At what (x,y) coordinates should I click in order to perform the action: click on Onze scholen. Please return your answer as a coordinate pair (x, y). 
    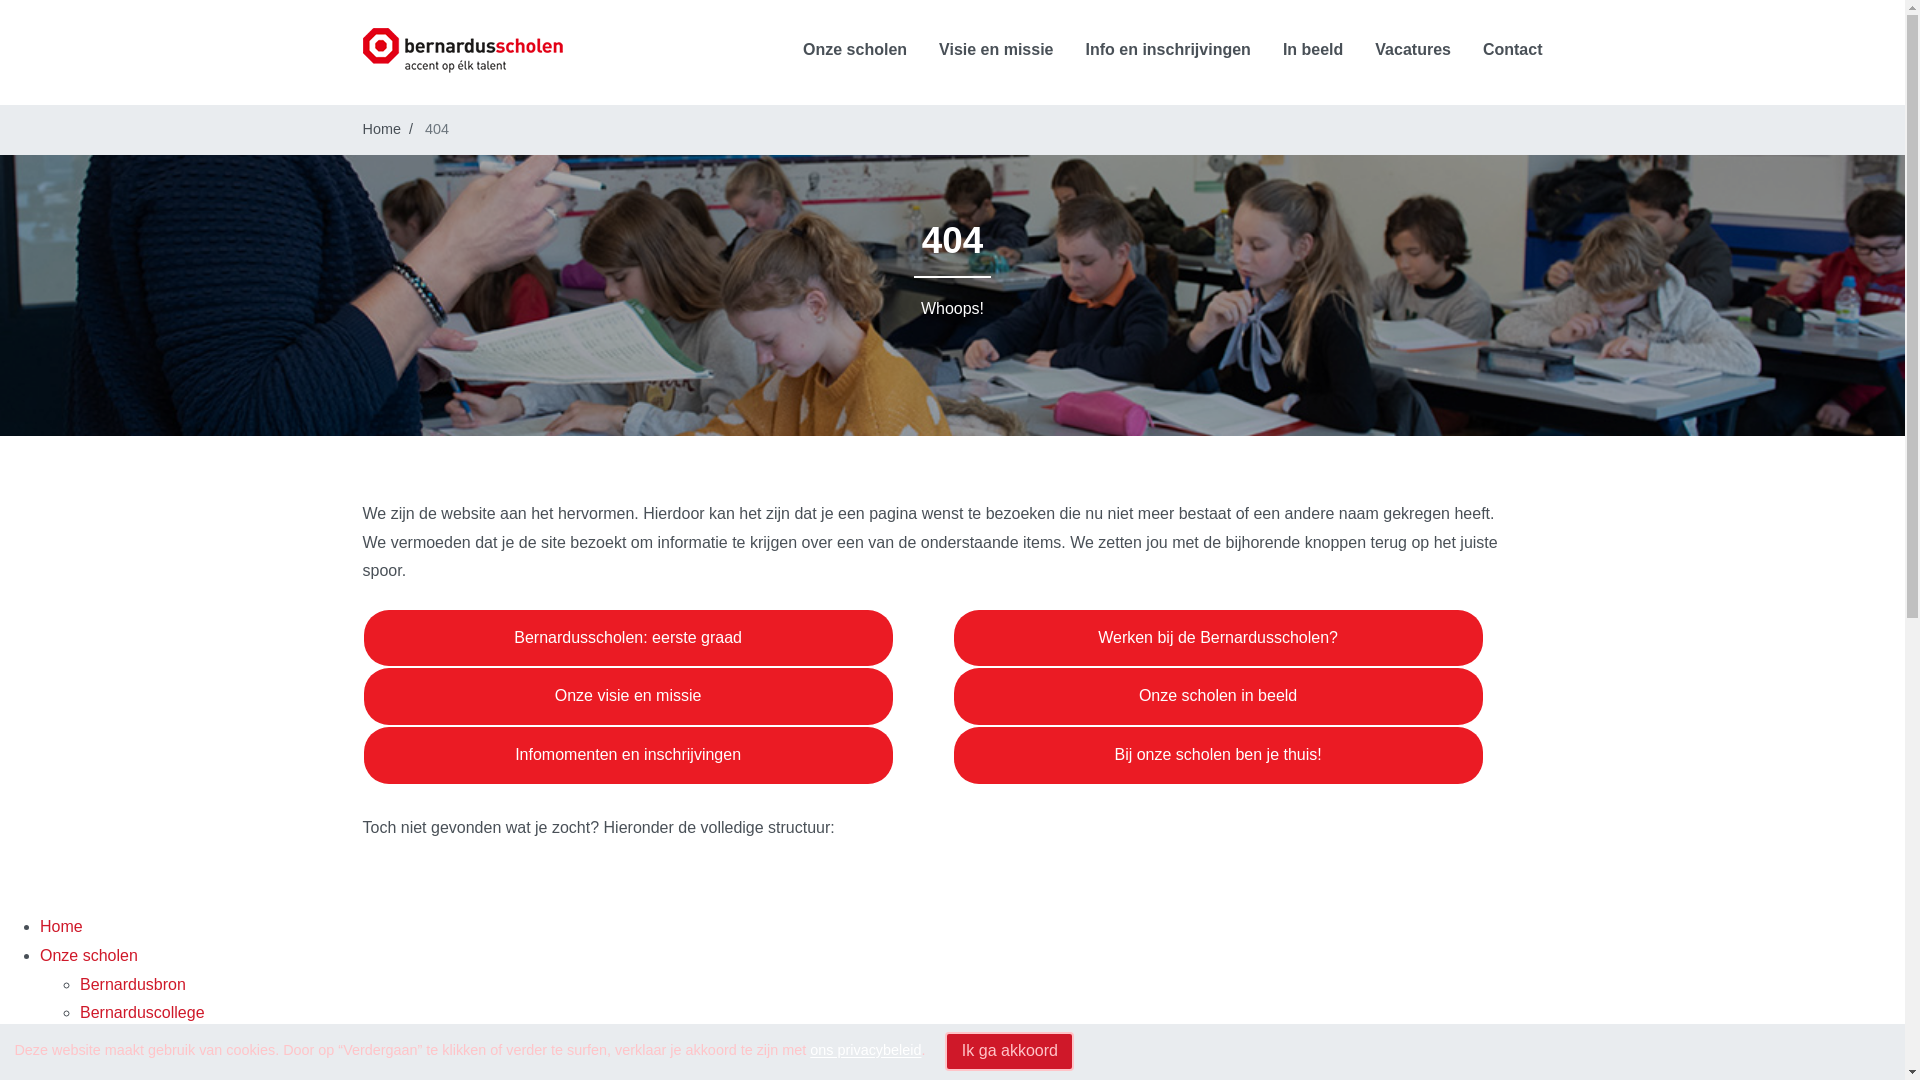
    Looking at the image, I should click on (855, 51).